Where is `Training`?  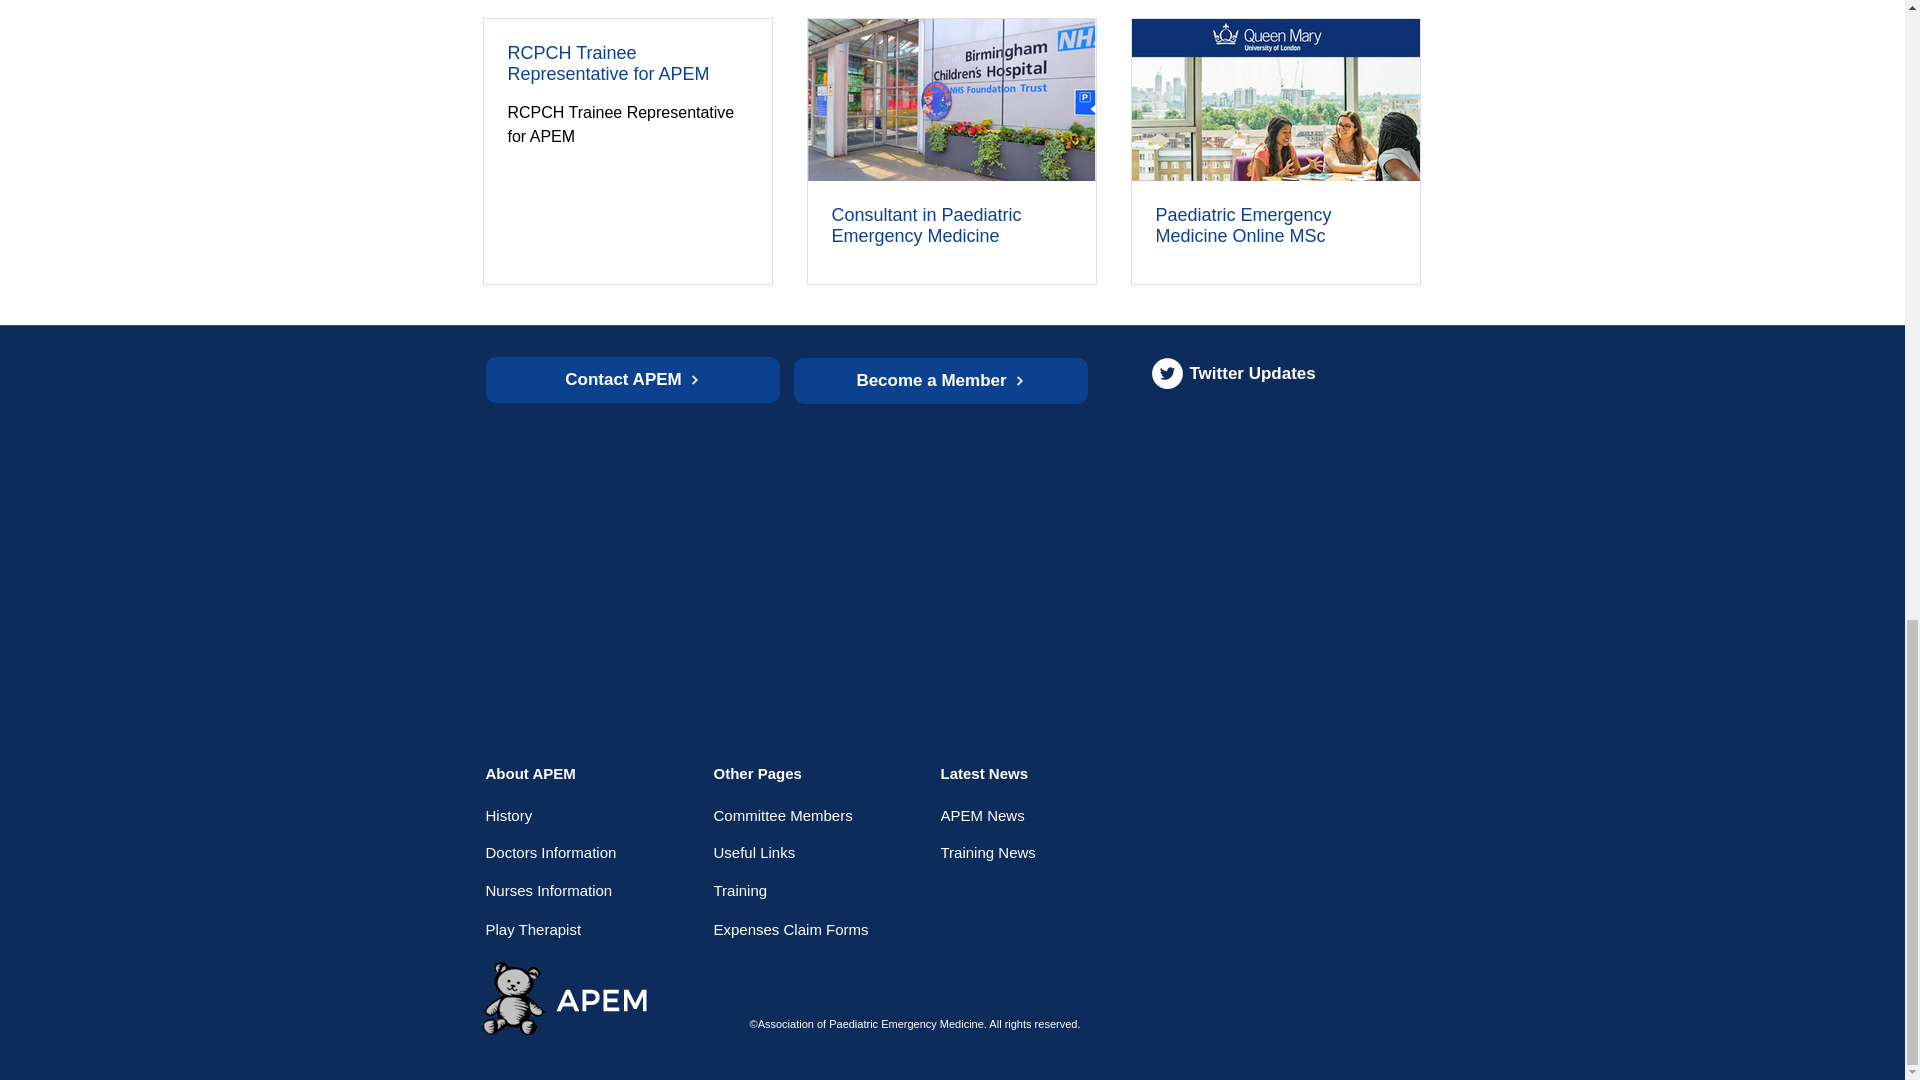
Training is located at coordinates (796, 890).